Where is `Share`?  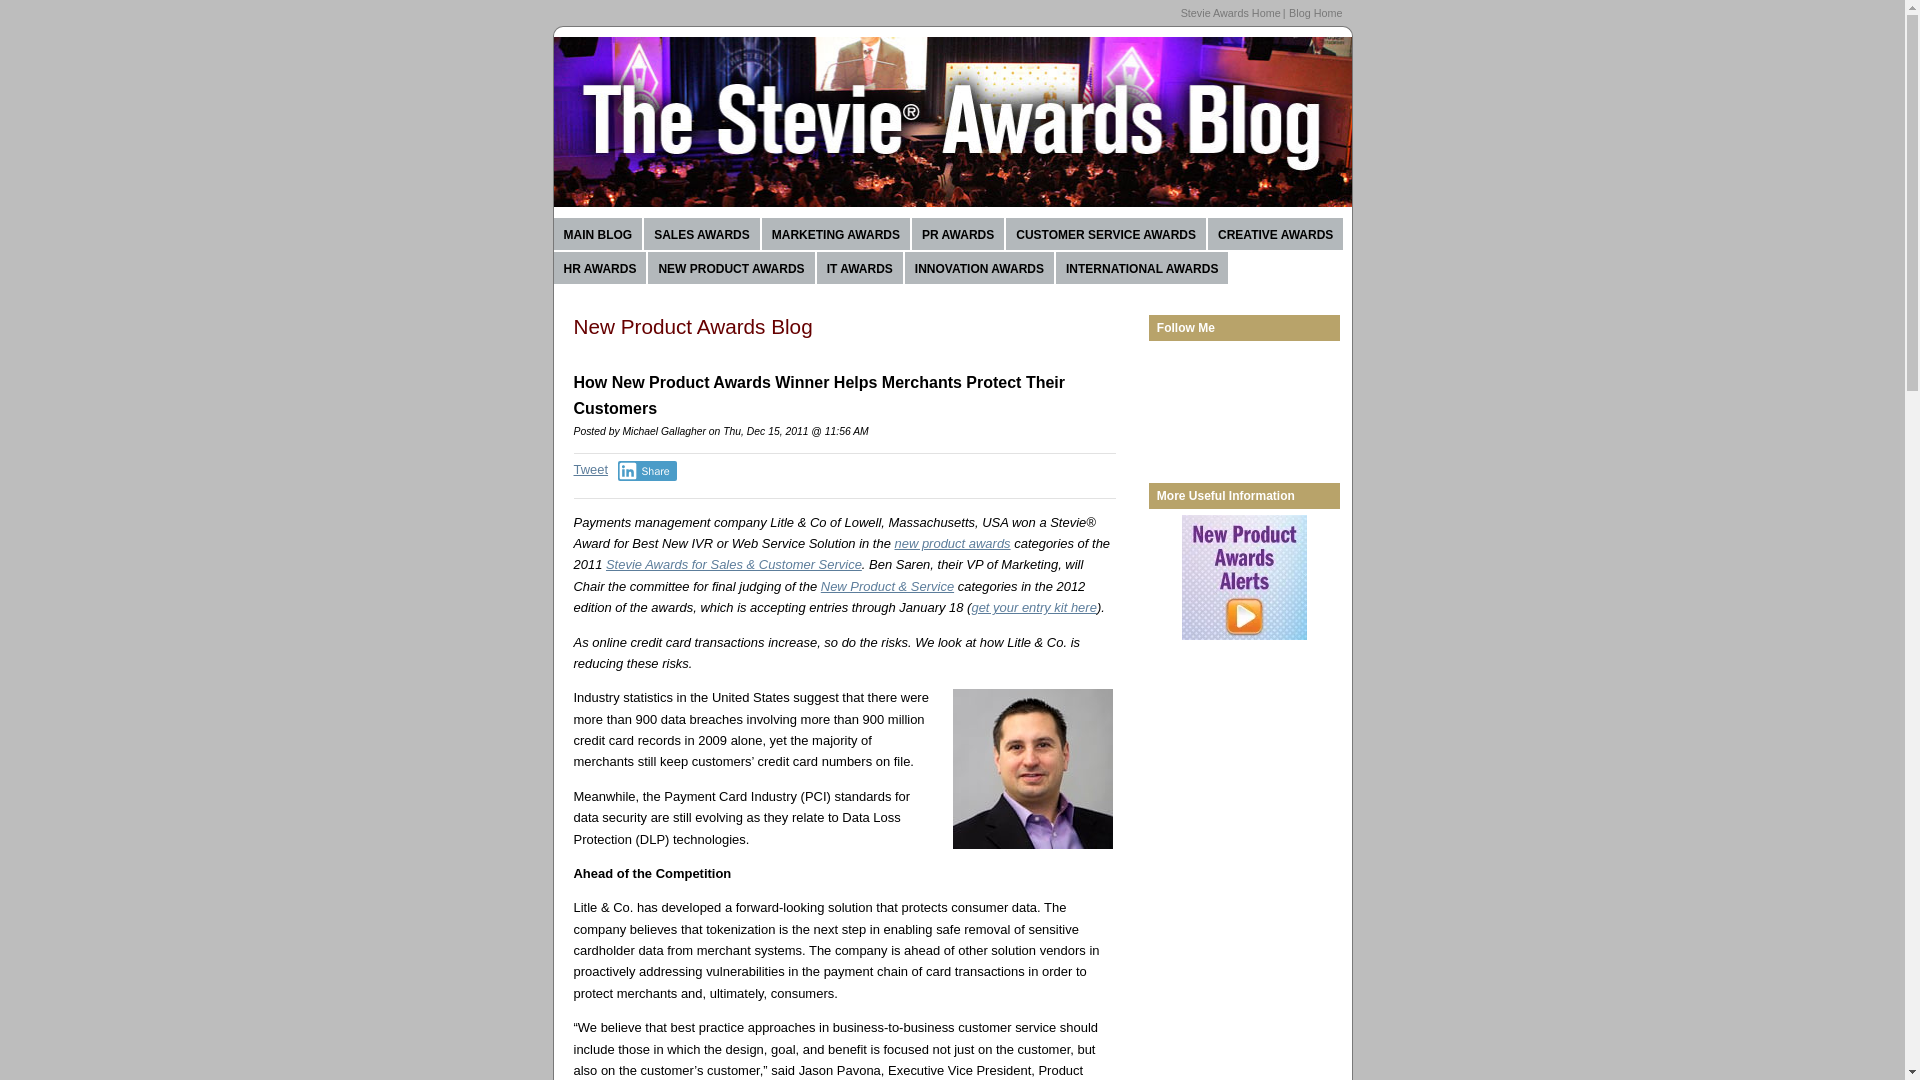 Share is located at coordinates (648, 470).